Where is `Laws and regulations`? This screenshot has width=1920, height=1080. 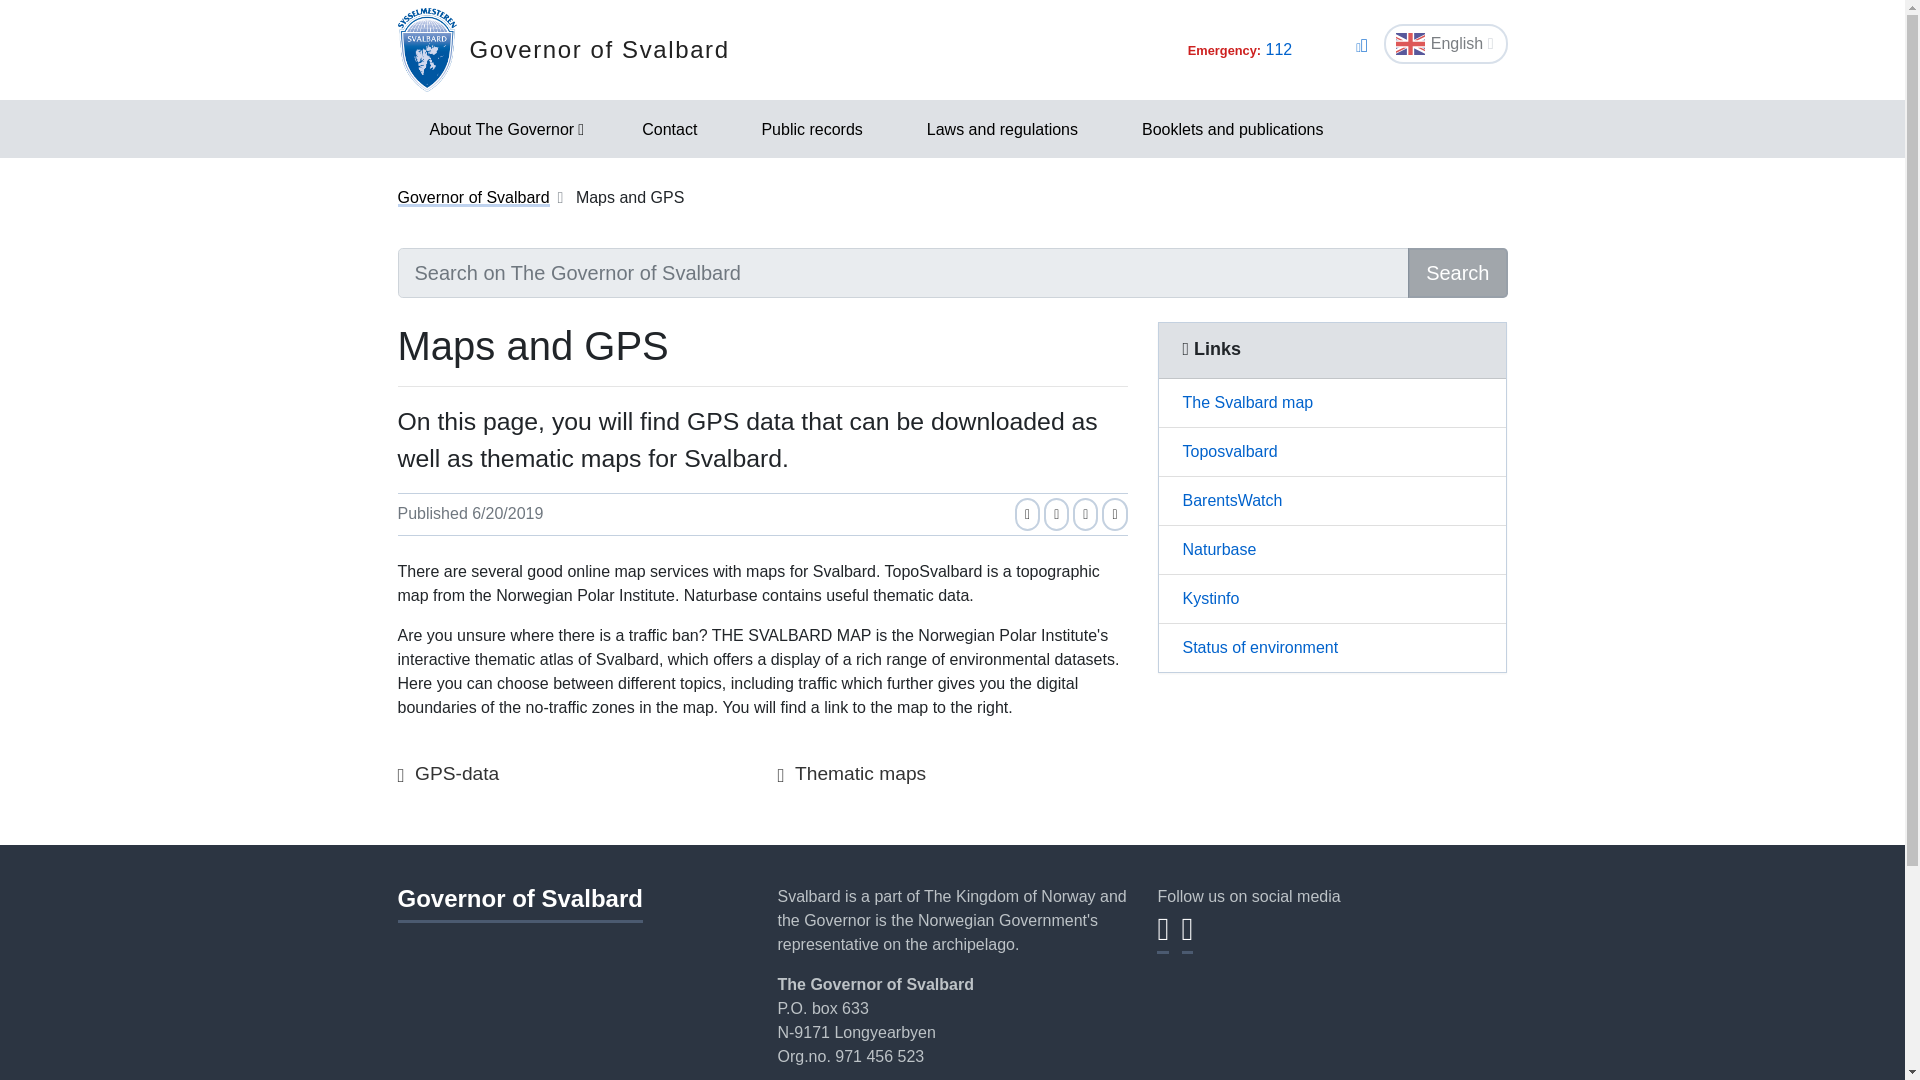
Laws and regulations is located at coordinates (1002, 128).